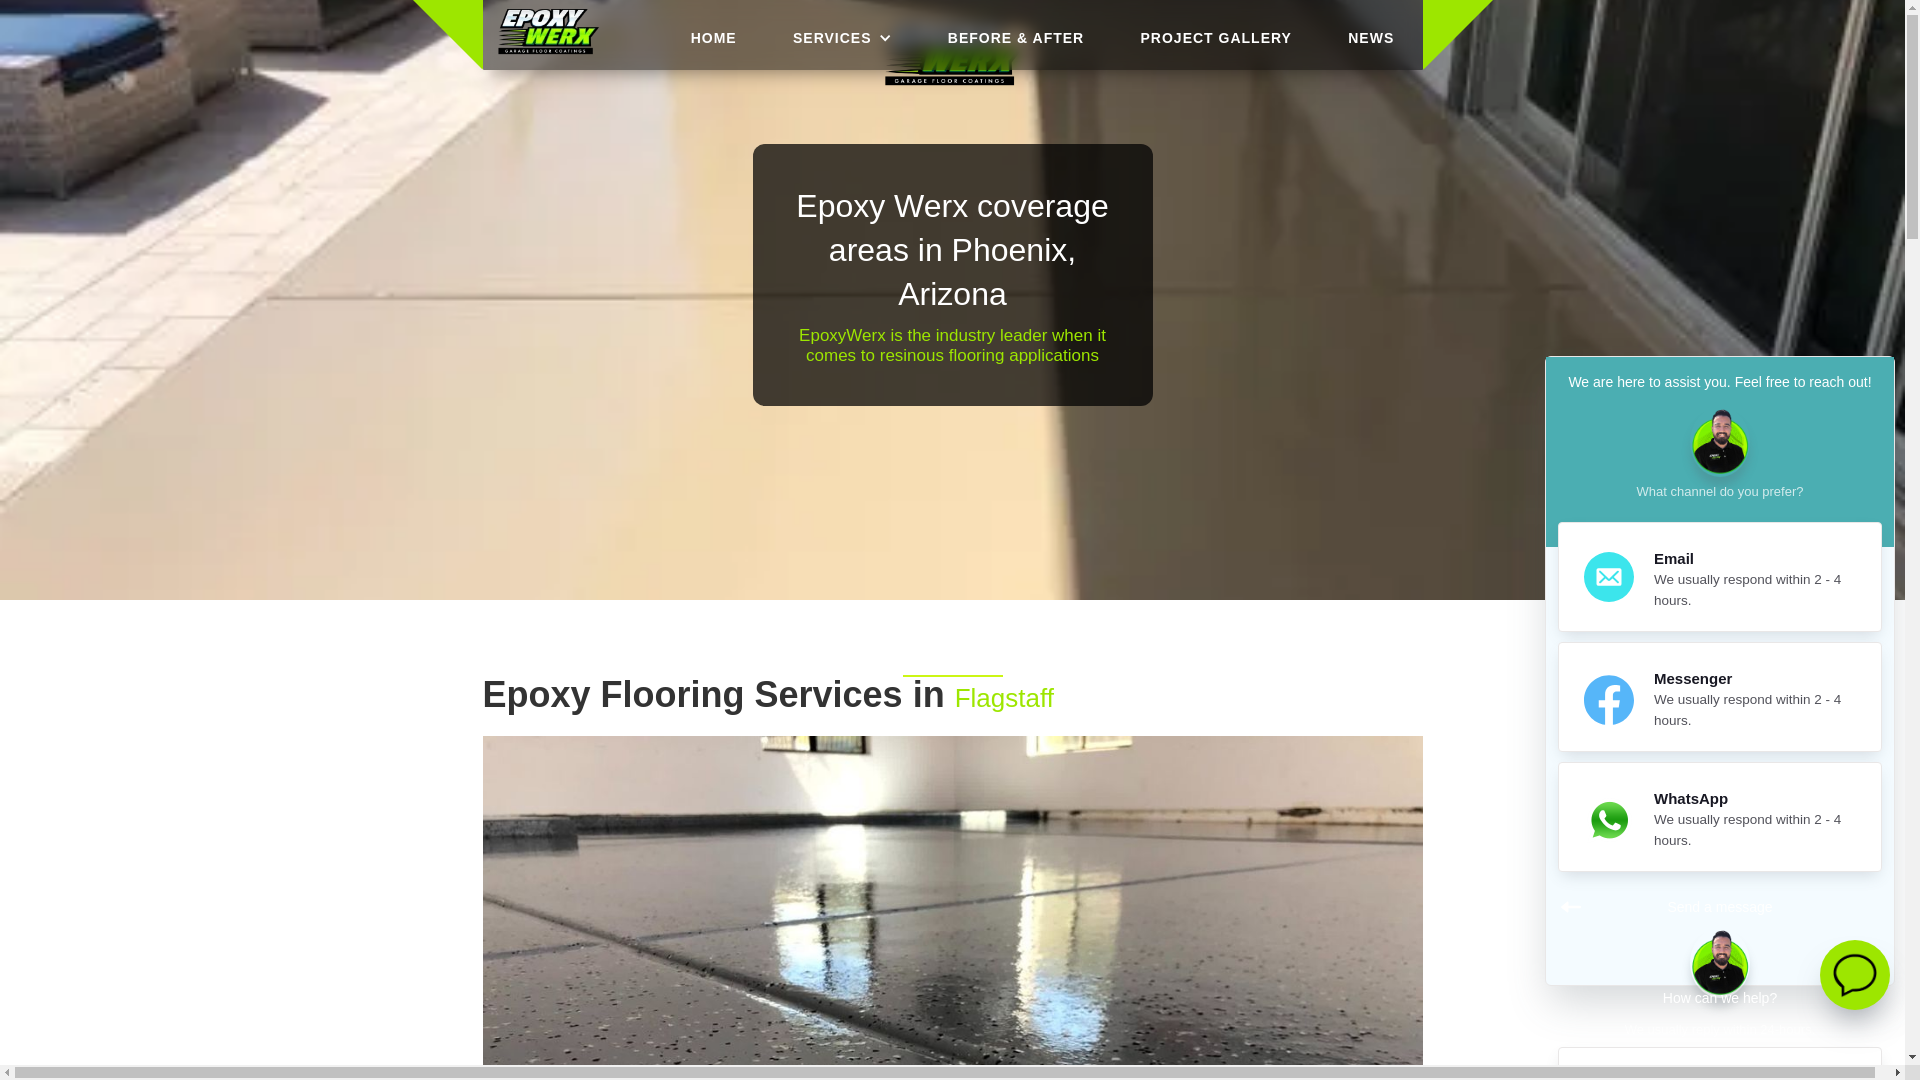 Image resolution: width=1920 pixels, height=1080 pixels. What do you see at coordinates (1216, 35) in the screenshot?
I see `PROJECT GALLERY` at bounding box center [1216, 35].